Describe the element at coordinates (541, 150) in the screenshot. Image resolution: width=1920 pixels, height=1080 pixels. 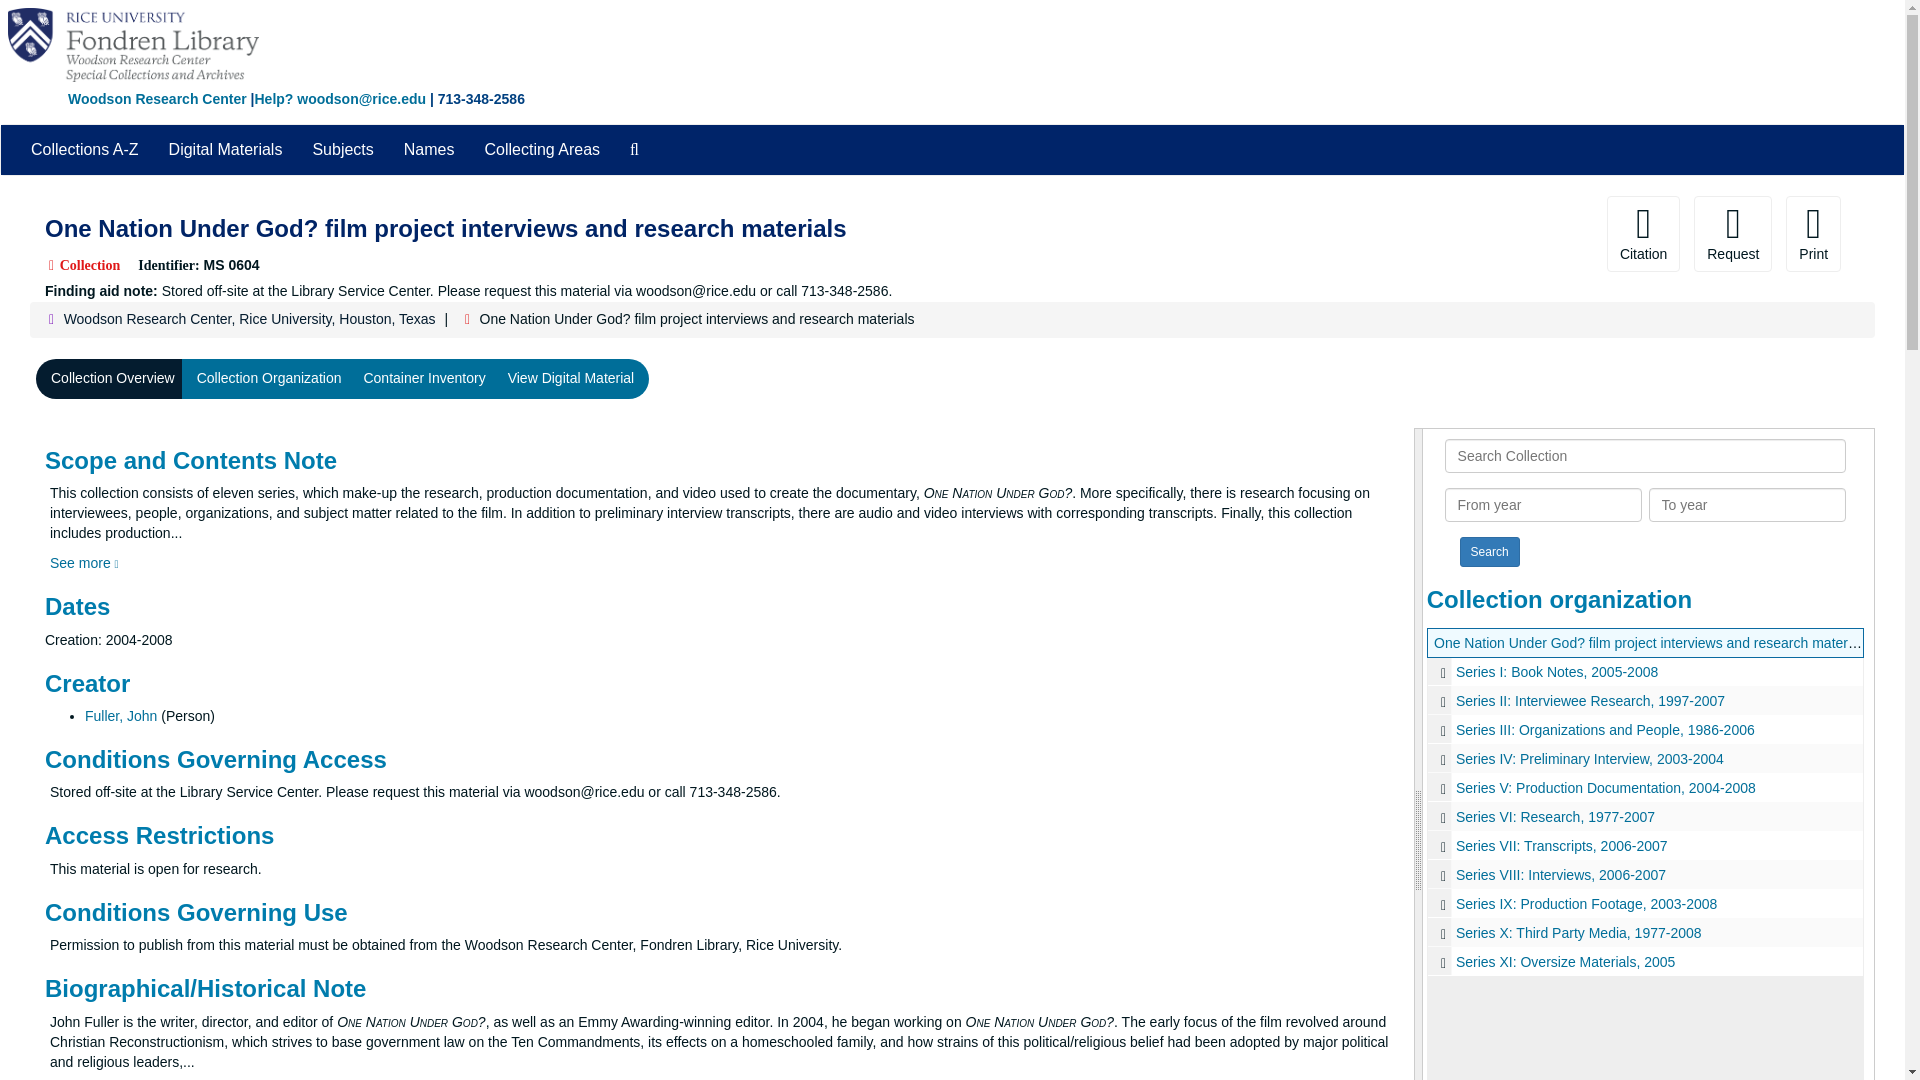
I see `Collecting Areas` at that location.